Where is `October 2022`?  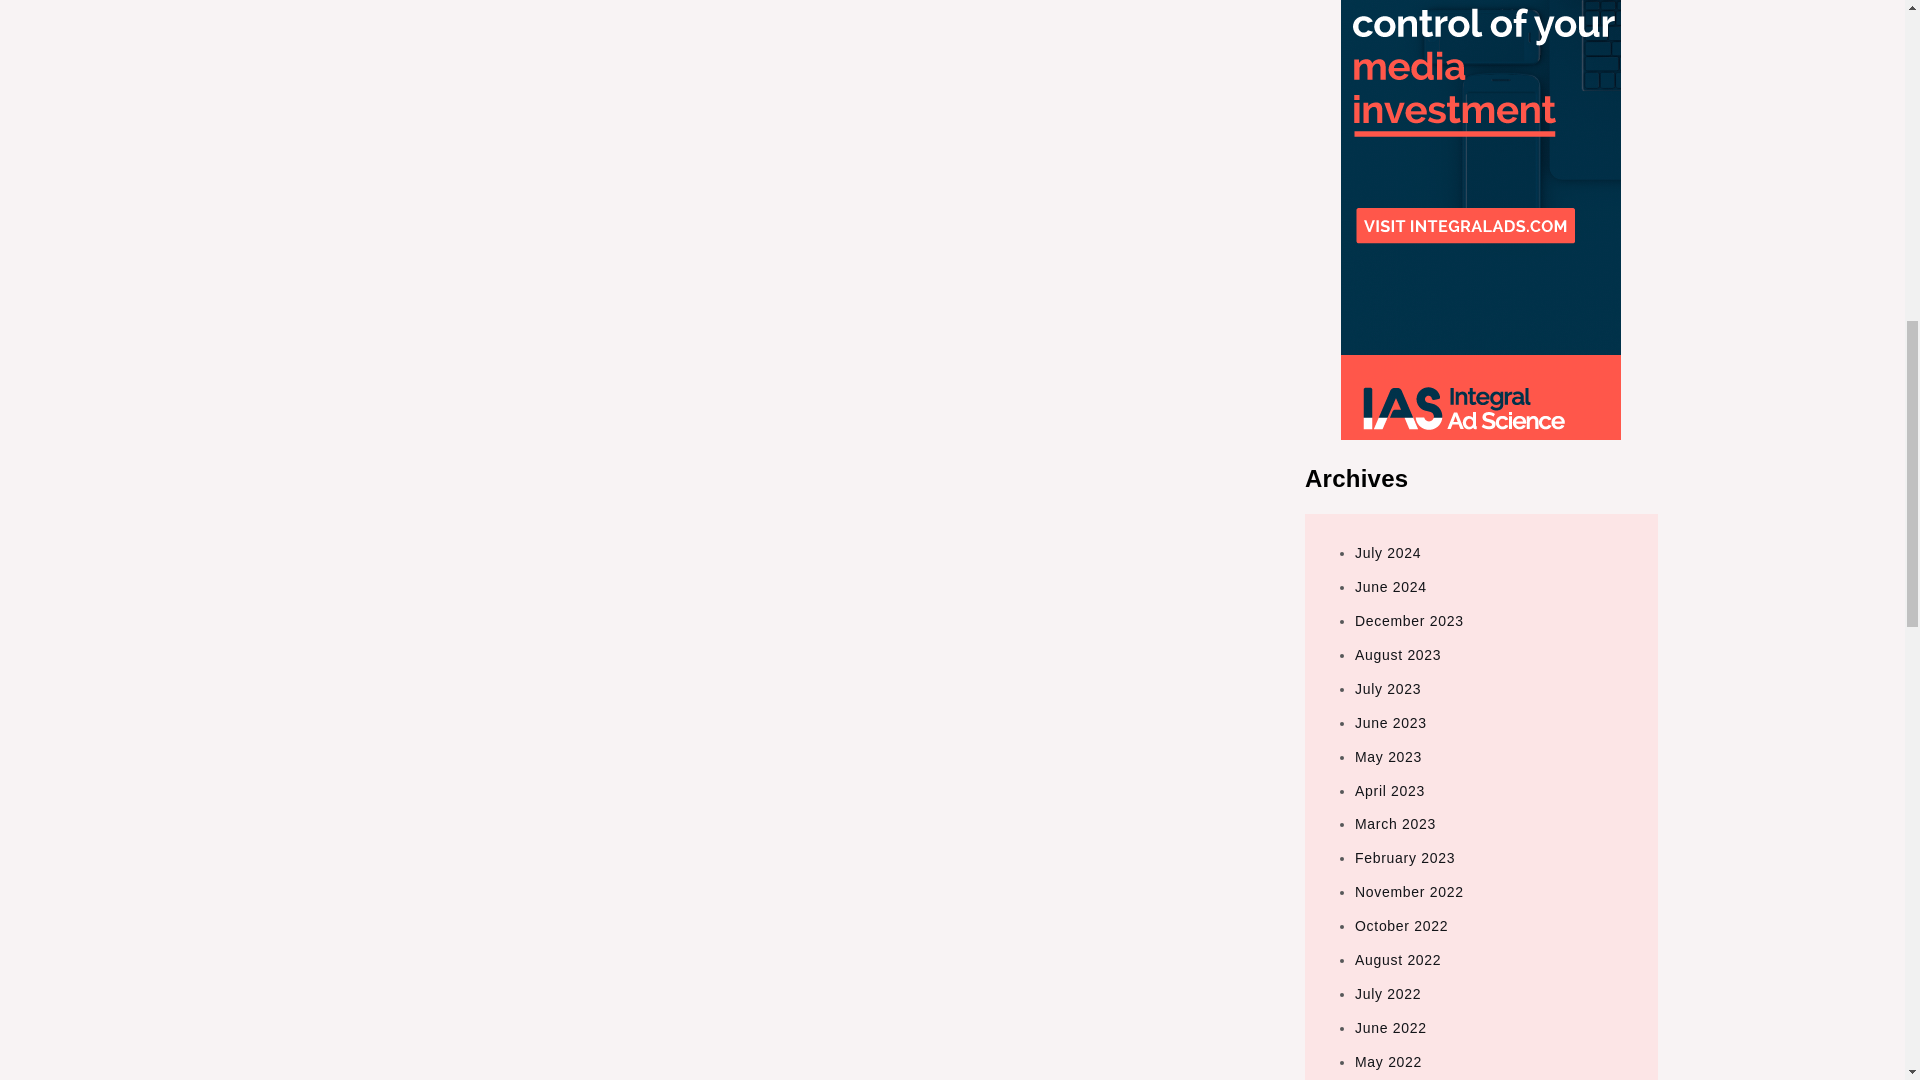
October 2022 is located at coordinates (1401, 926).